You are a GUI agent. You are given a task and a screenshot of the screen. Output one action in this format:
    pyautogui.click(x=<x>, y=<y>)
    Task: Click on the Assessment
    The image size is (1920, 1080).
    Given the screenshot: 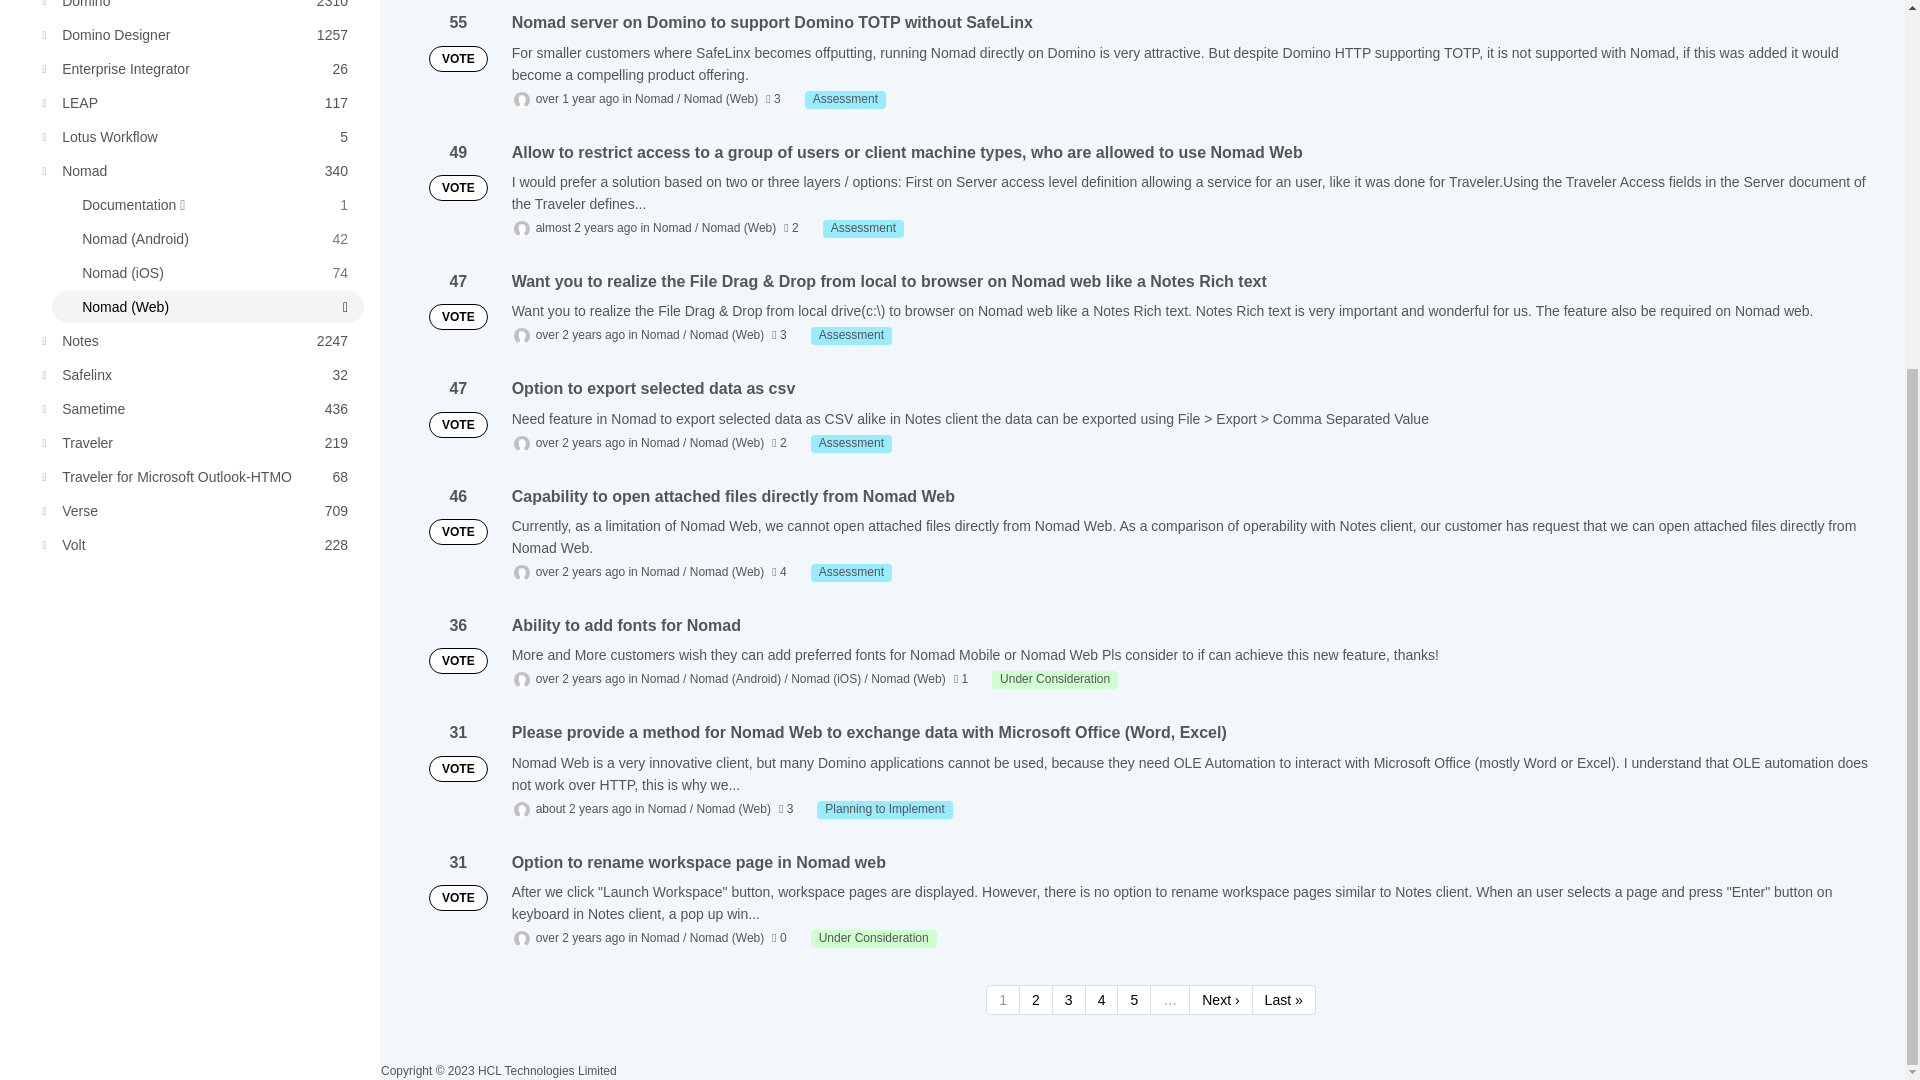 What is the action you would take?
    pyautogui.click(x=198, y=68)
    